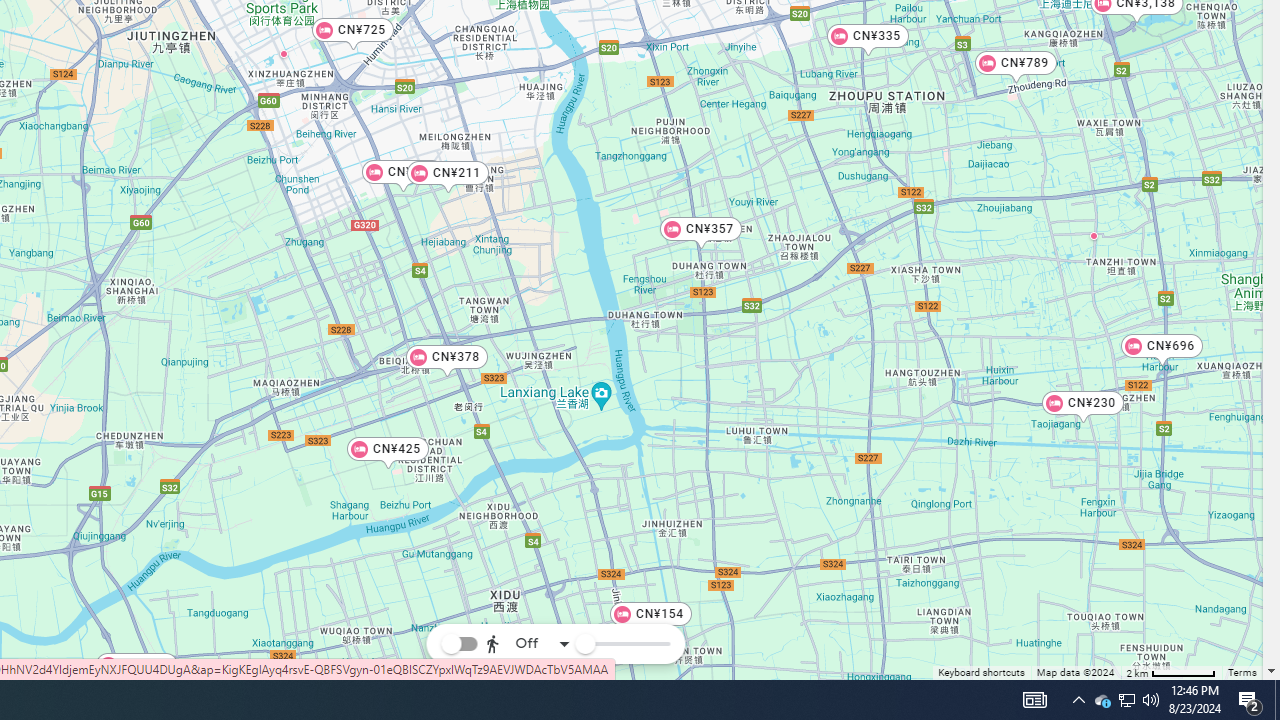 The height and width of the screenshot is (720, 1280). I want to click on Keyboard shortcuts, so click(982, 674).